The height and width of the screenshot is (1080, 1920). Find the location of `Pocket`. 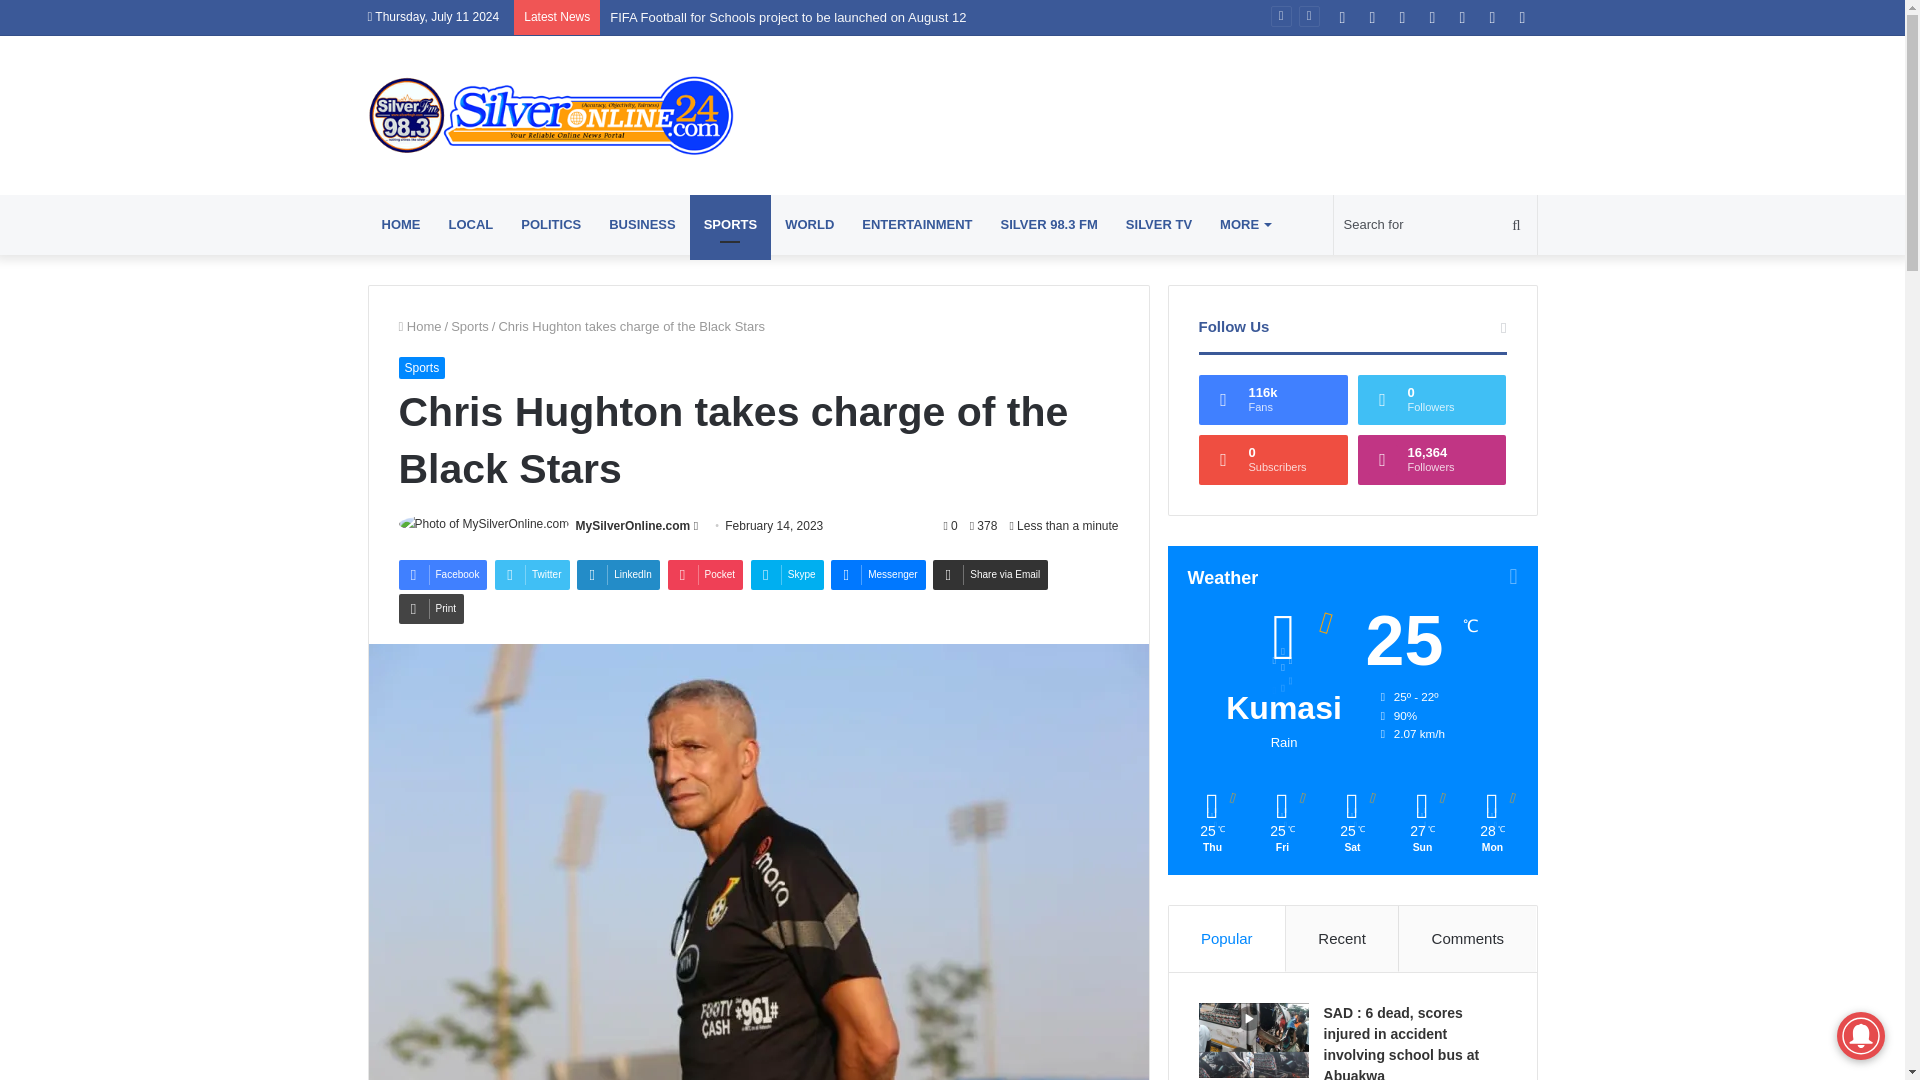

Pocket is located at coordinates (706, 574).